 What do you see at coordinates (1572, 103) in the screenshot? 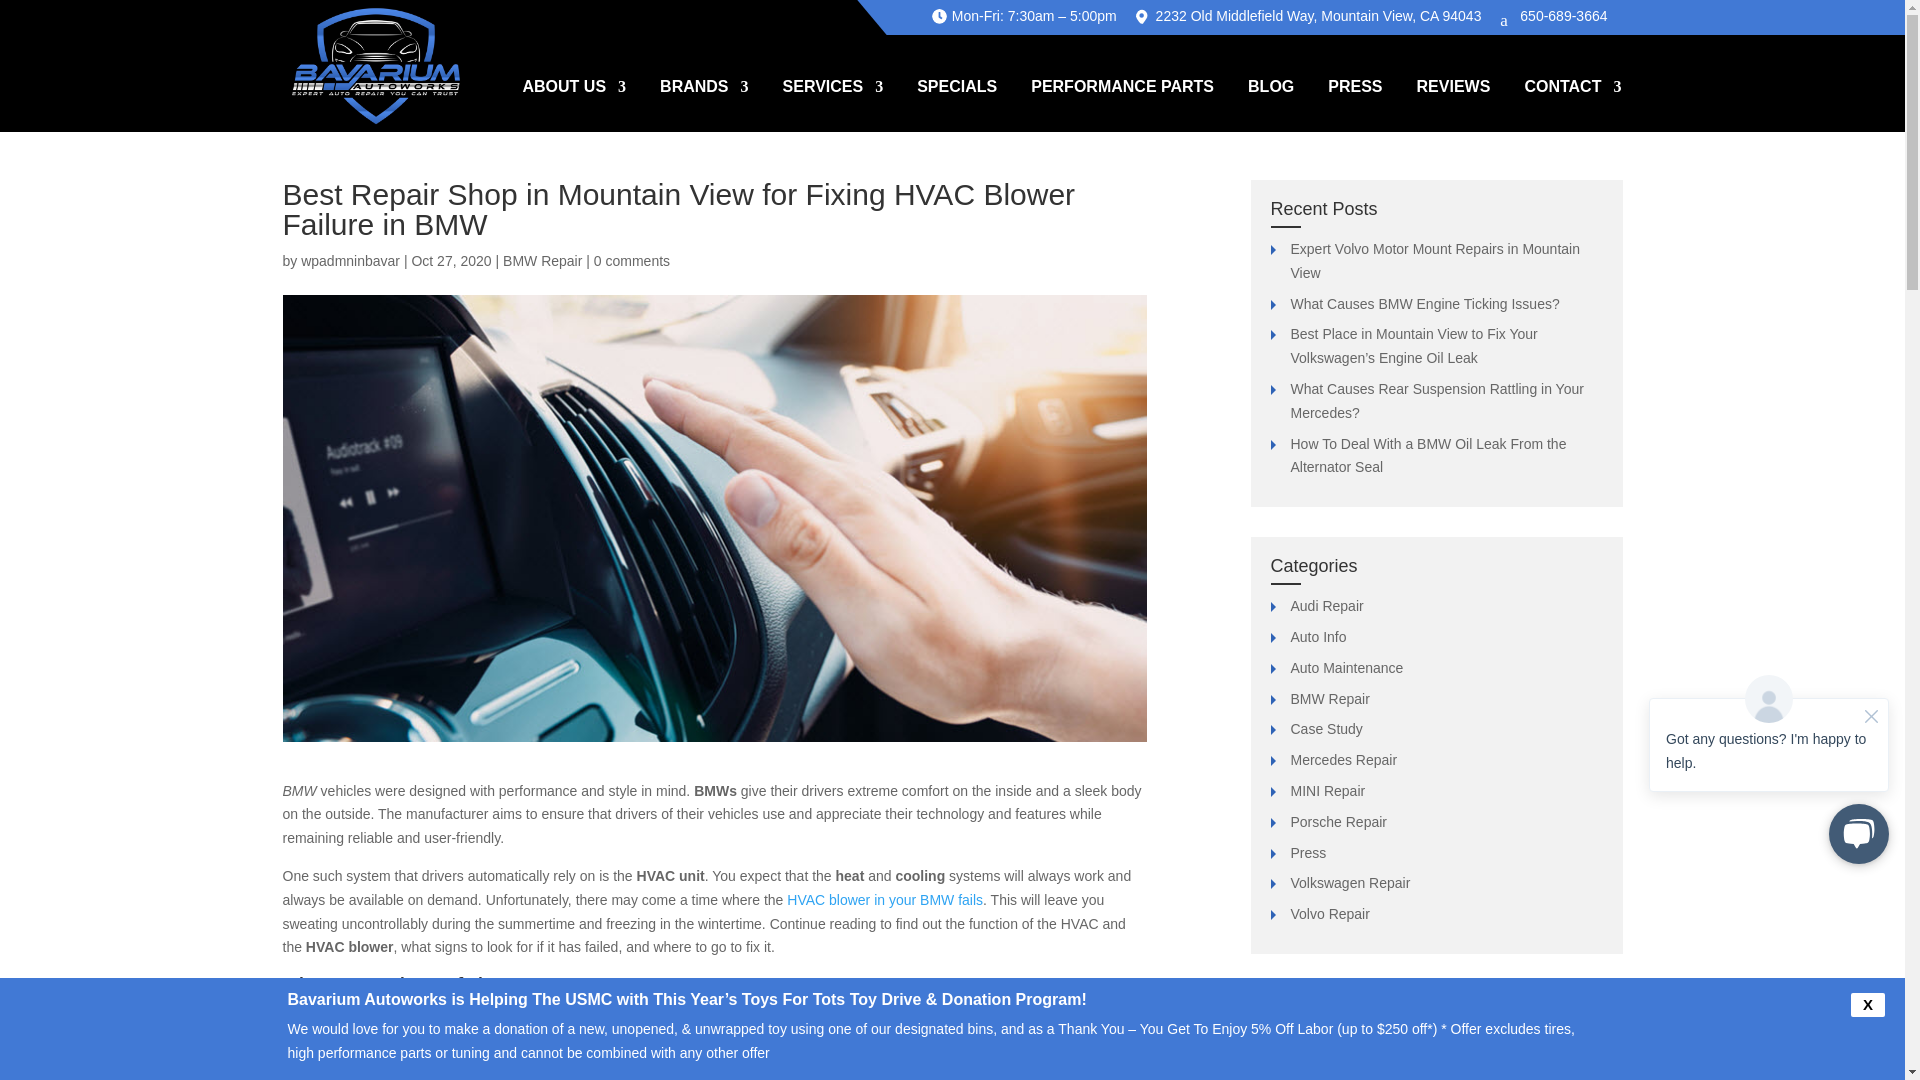
I see `CONTACT` at bounding box center [1572, 103].